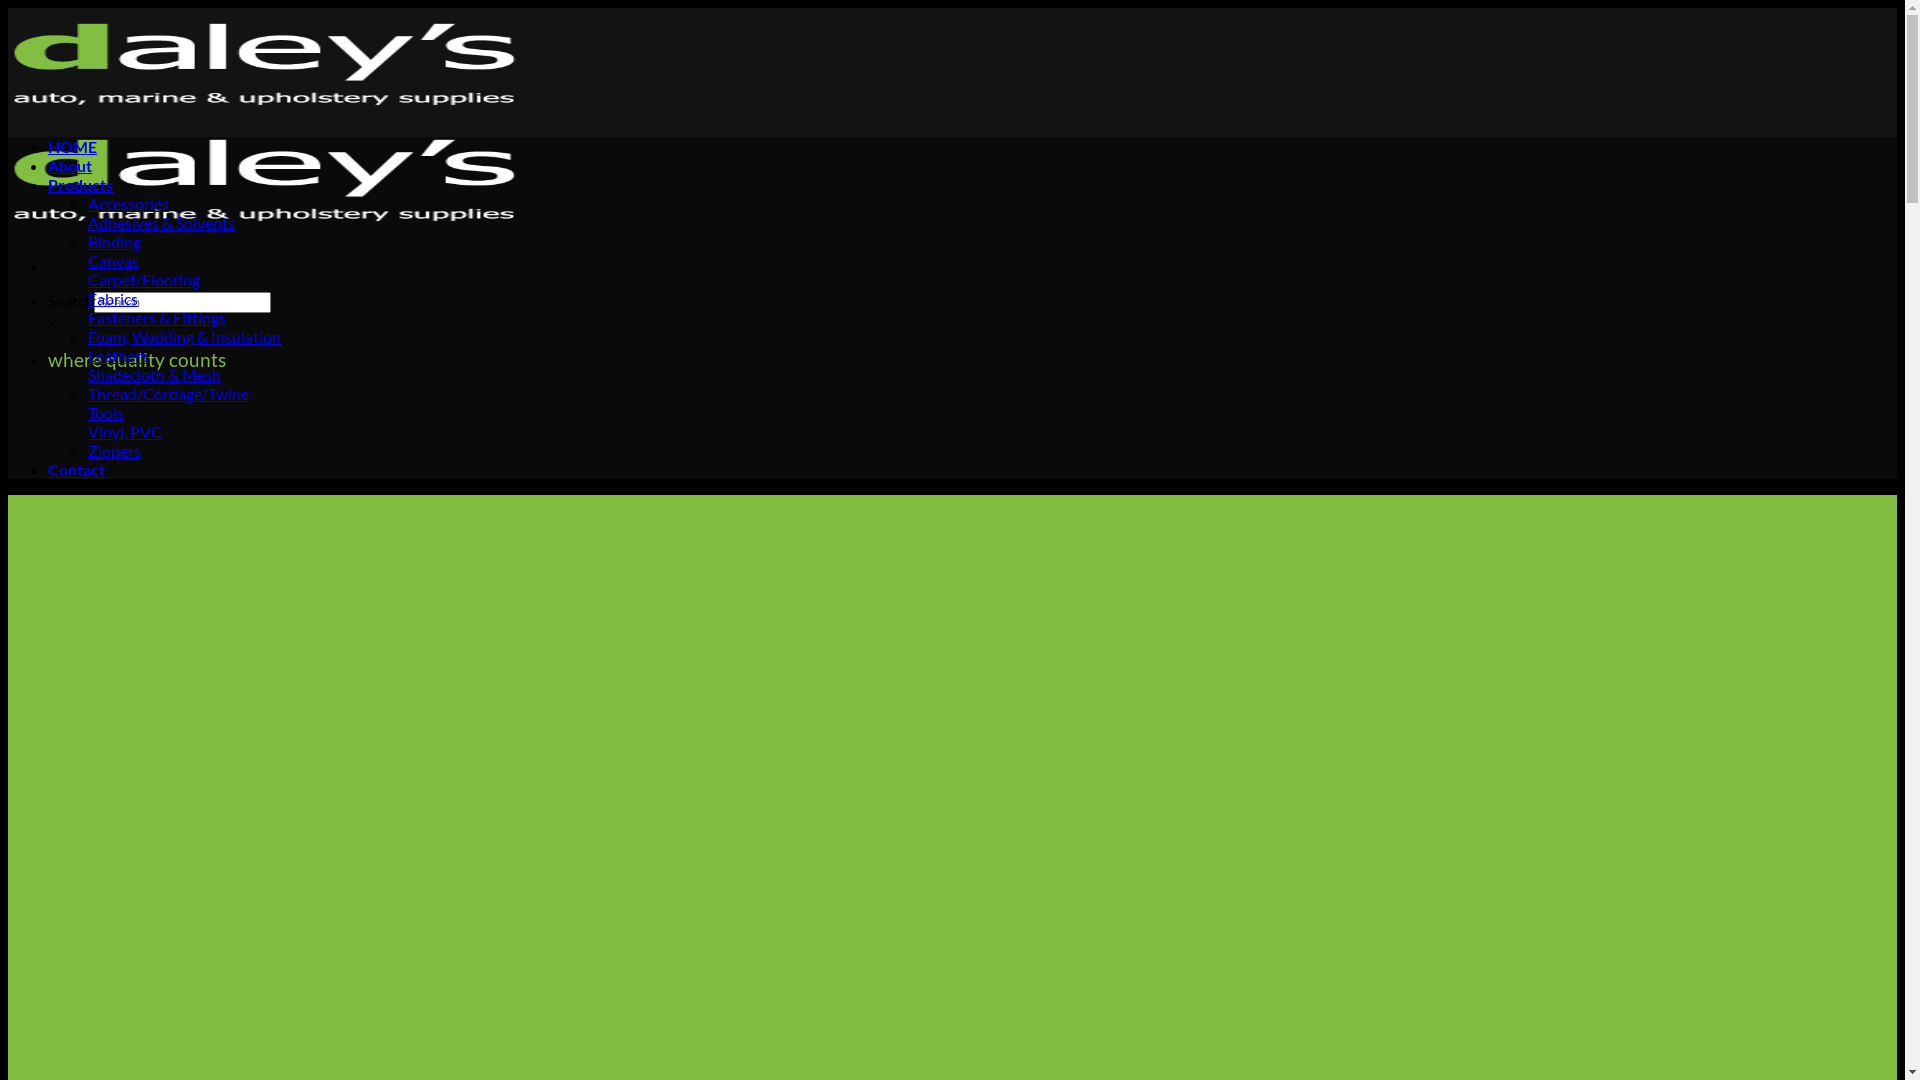 The height and width of the screenshot is (1080, 1920). Describe the element at coordinates (118, 356) in the screenshot. I see `Leathers` at that location.